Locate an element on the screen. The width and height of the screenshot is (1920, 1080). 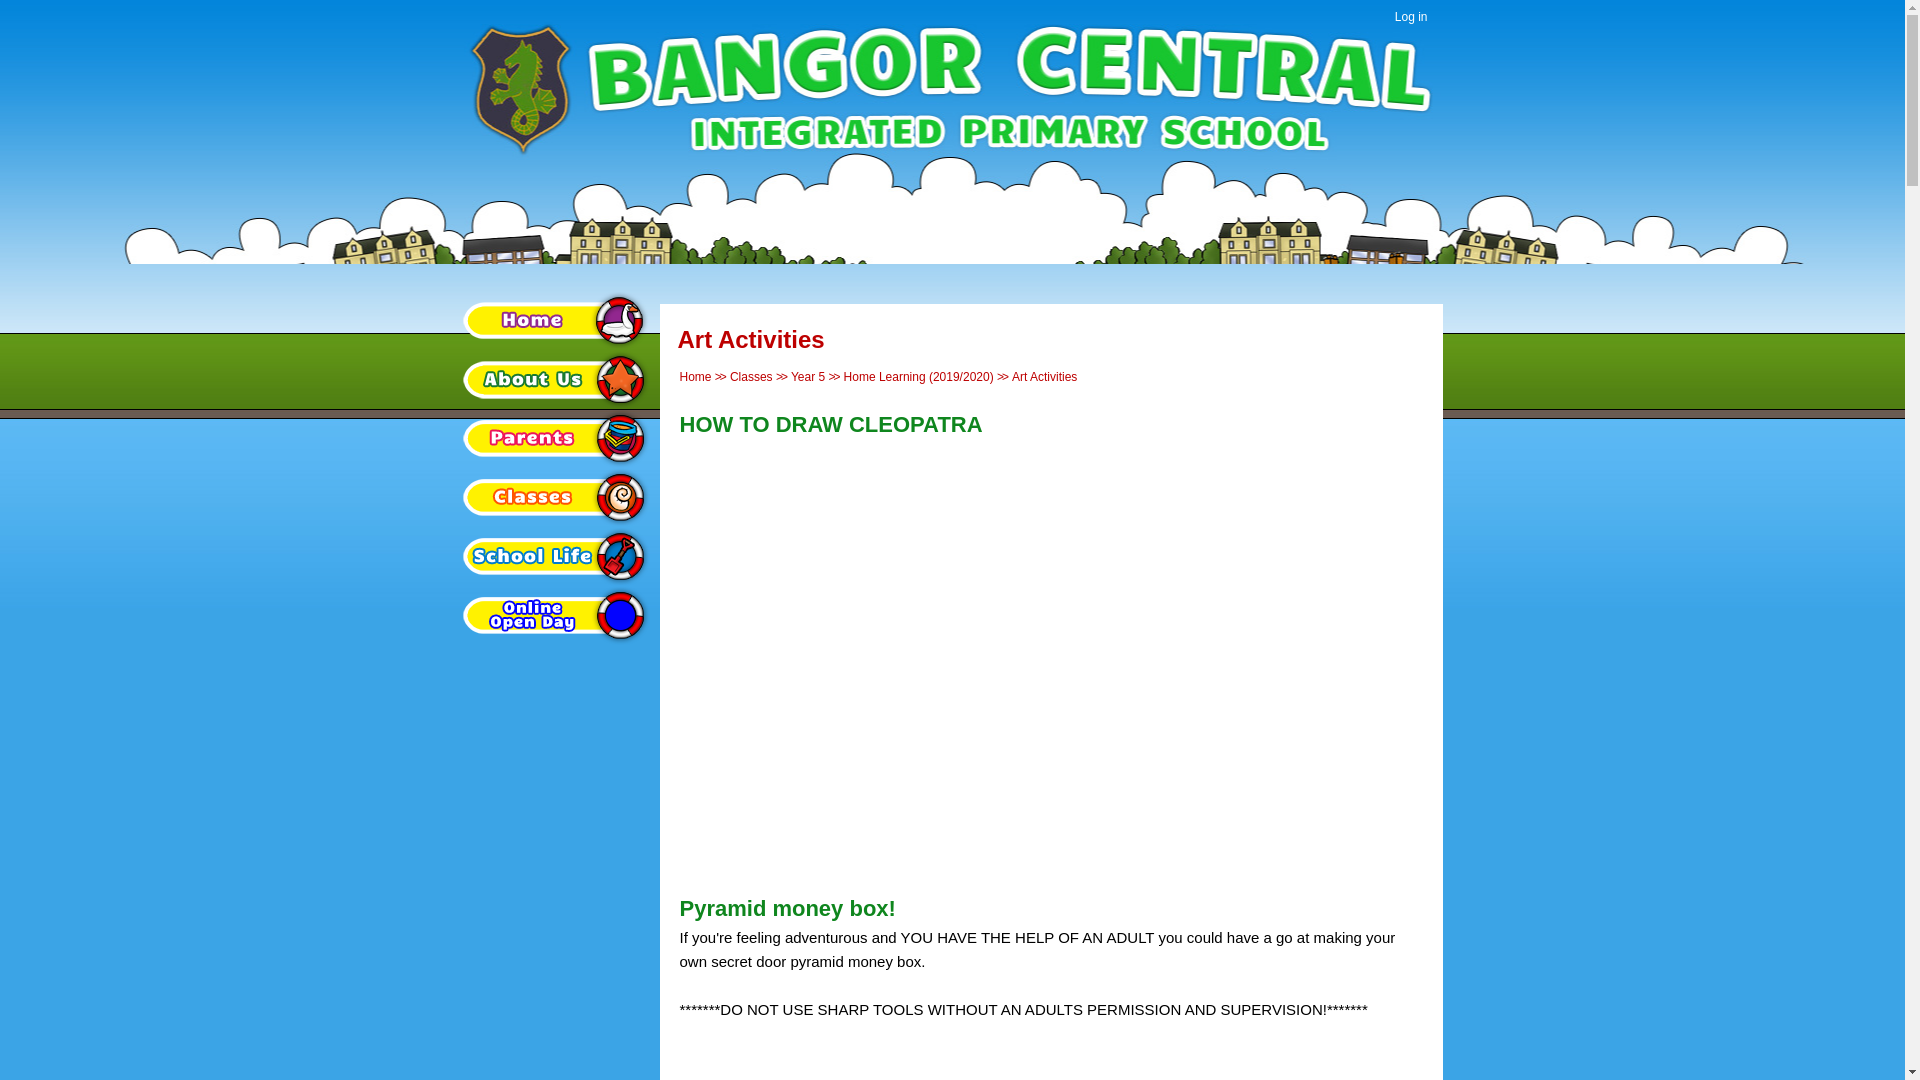
About Us is located at coordinates (555, 379).